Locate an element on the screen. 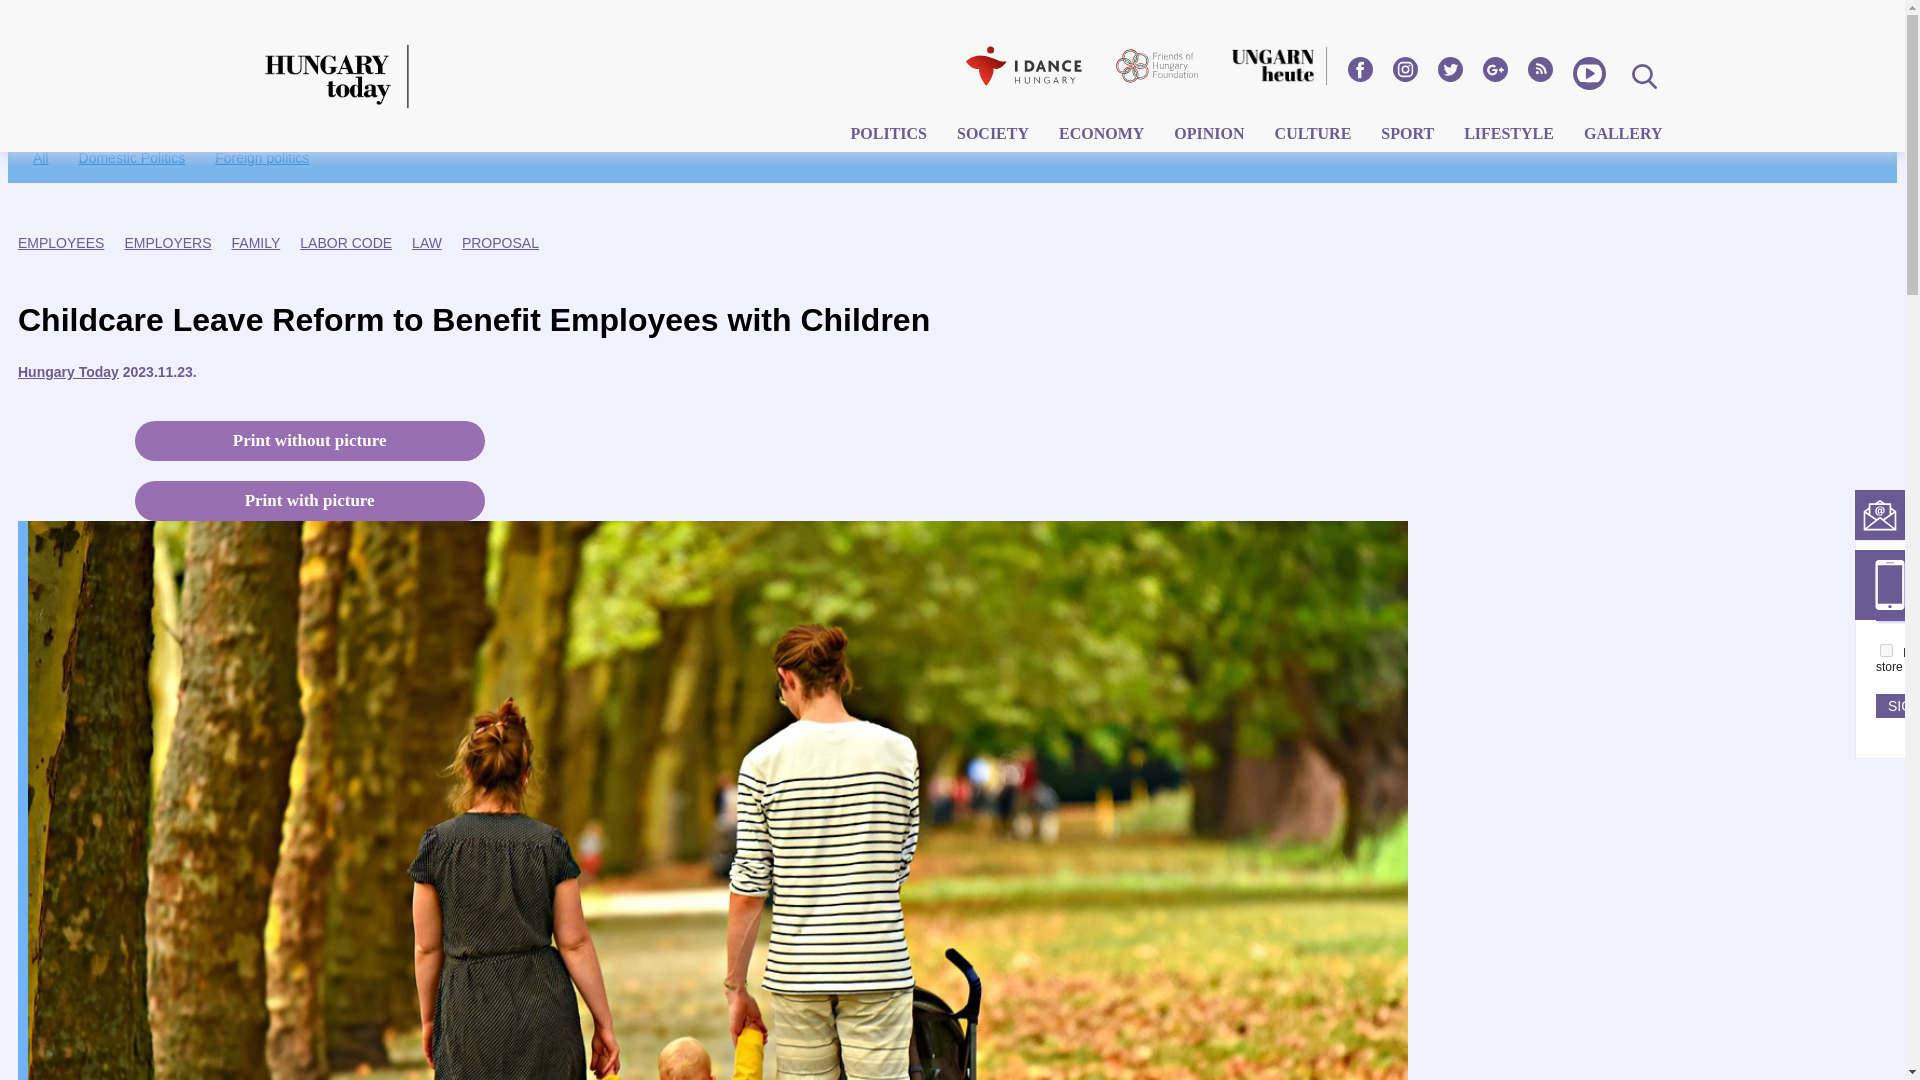 The width and height of the screenshot is (1920, 1080). CULTURE is located at coordinates (1313, 136).